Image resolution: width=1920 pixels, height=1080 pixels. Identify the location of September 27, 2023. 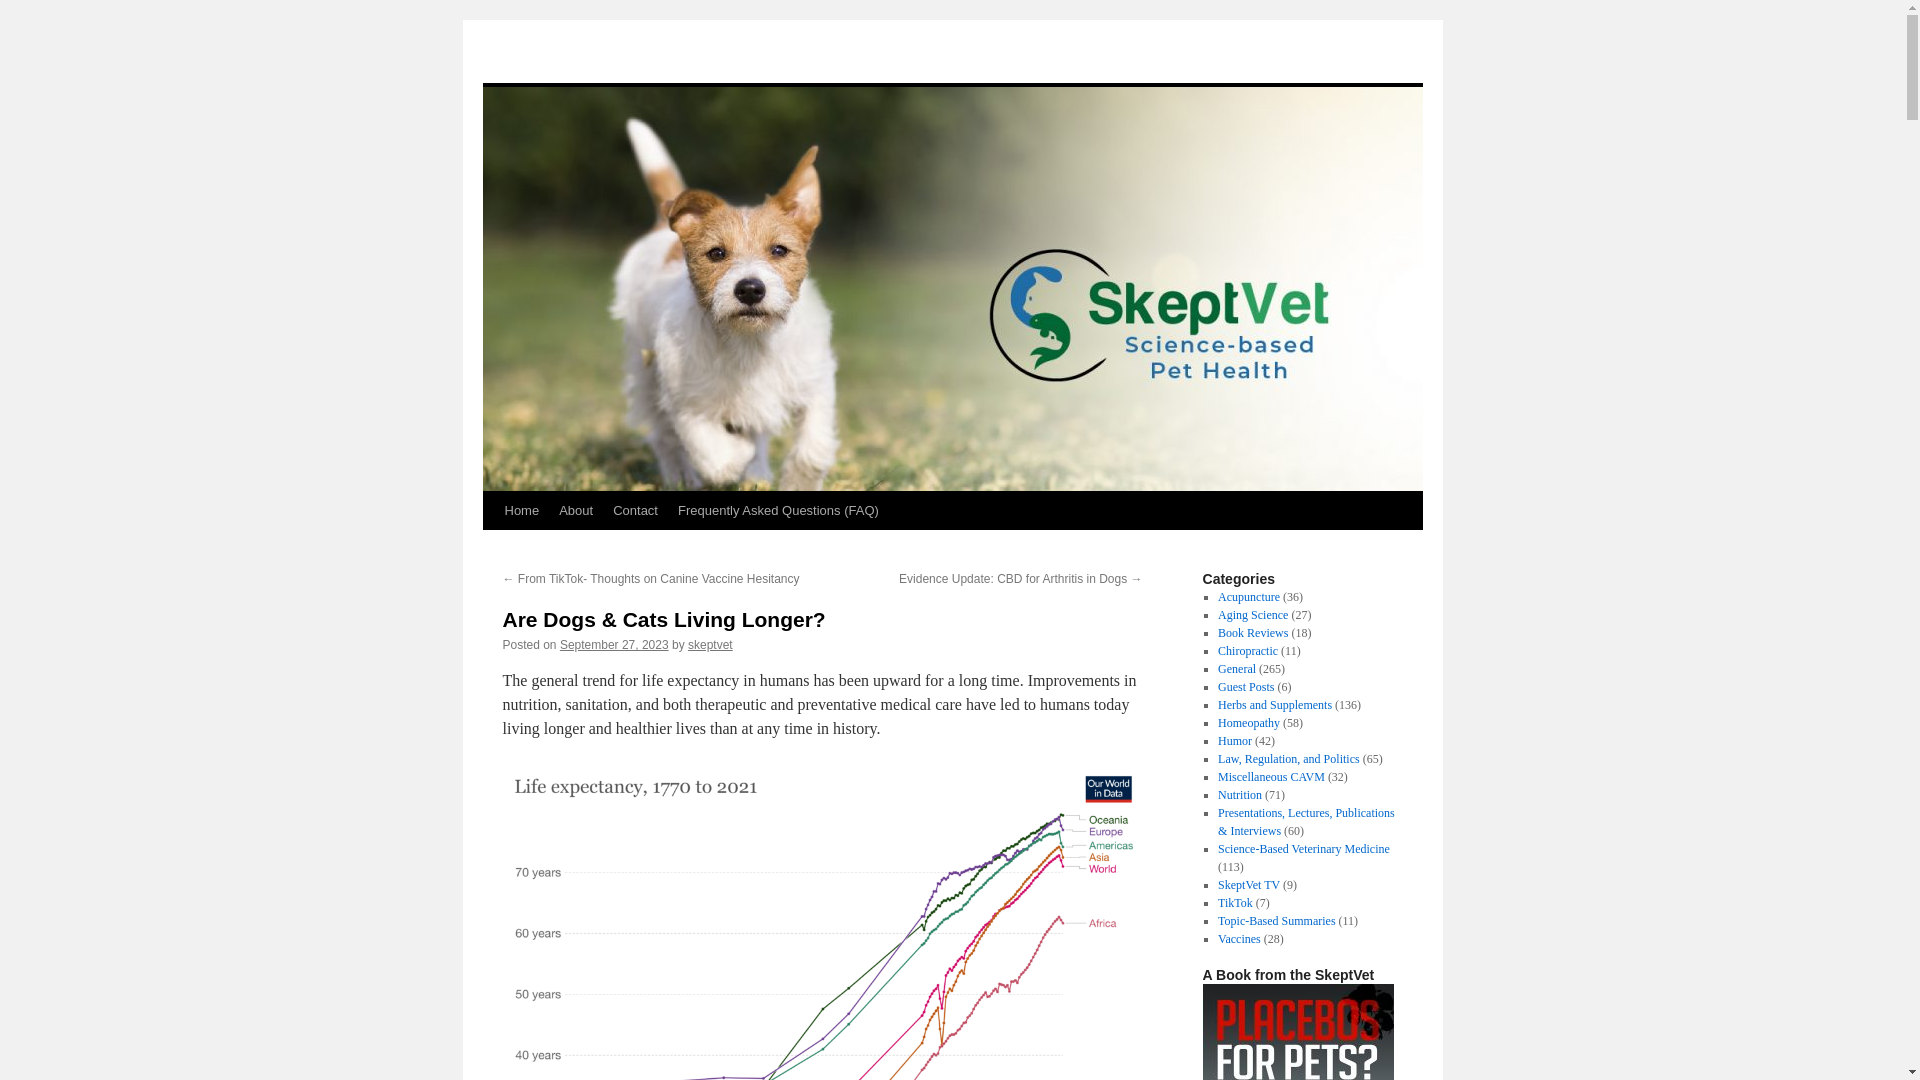
(614, 645).